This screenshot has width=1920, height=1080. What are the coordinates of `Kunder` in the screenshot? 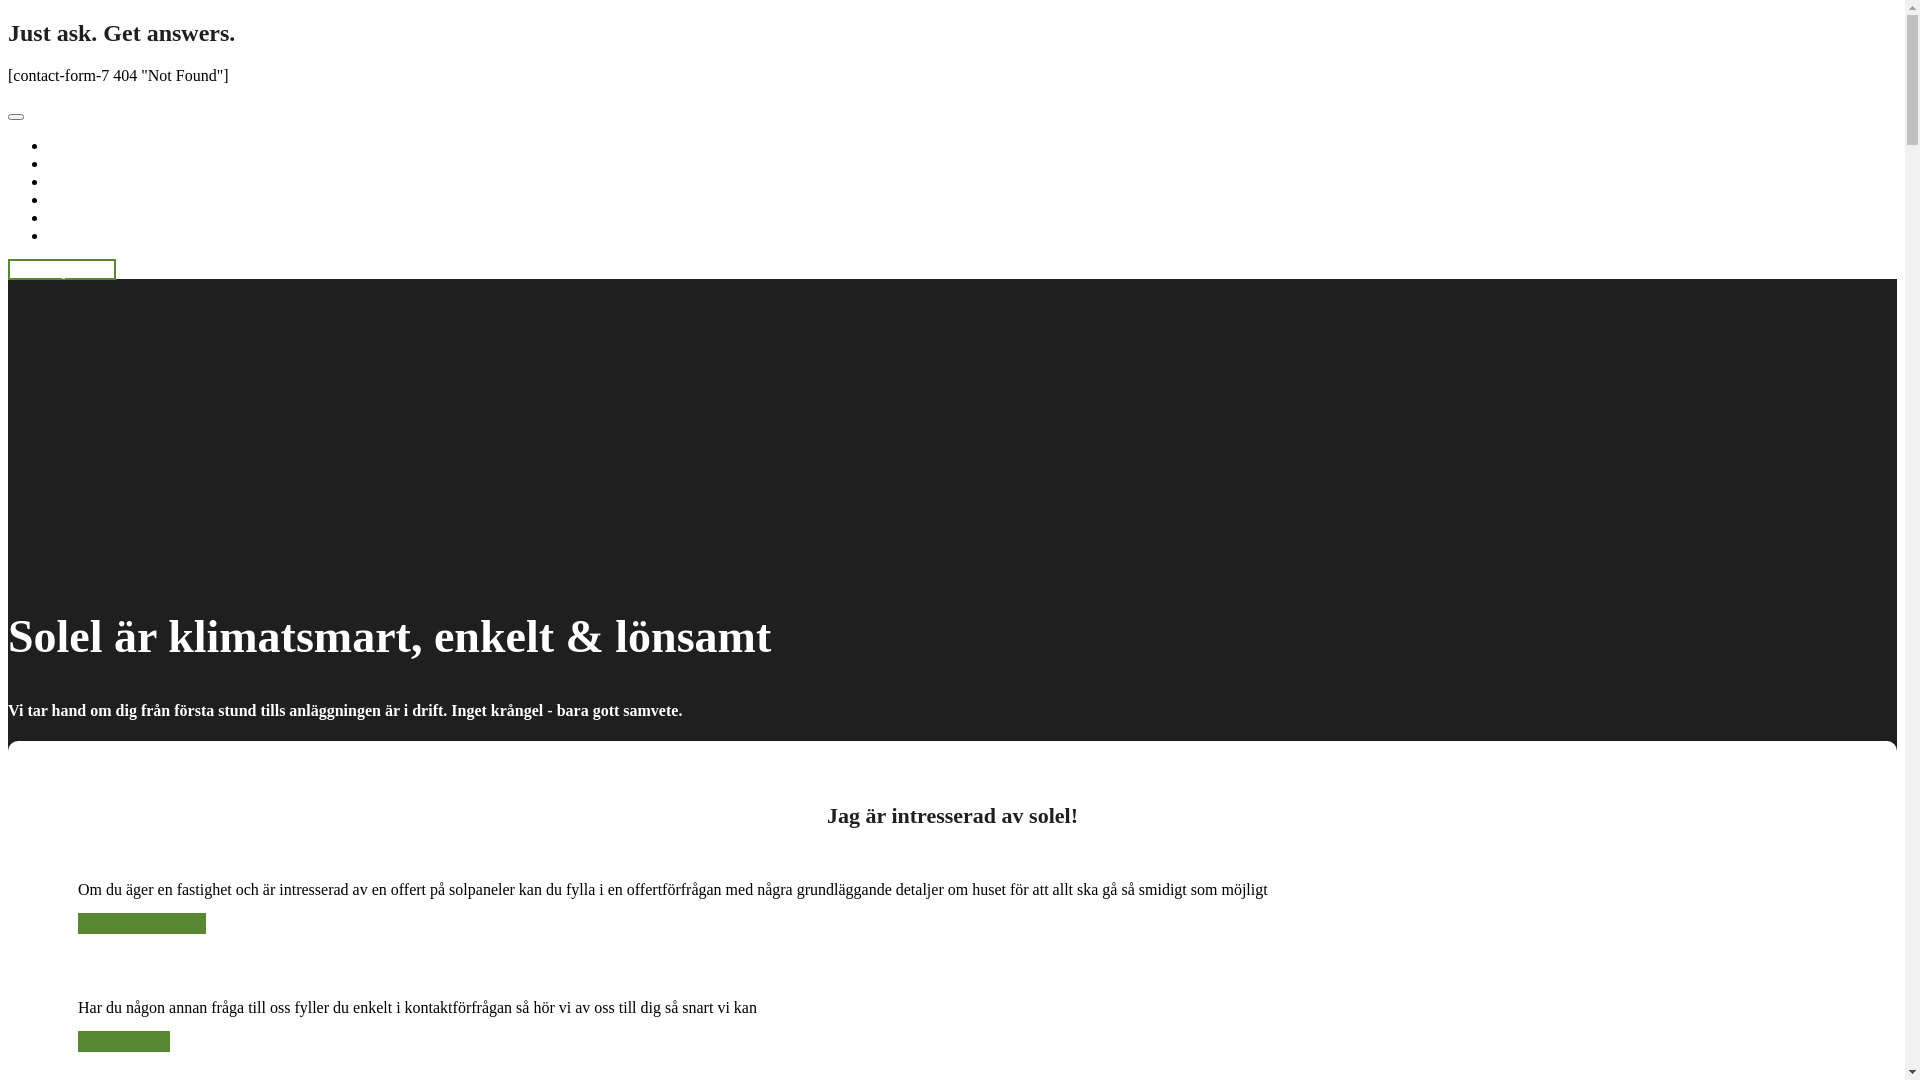 It's located at (72, 218).